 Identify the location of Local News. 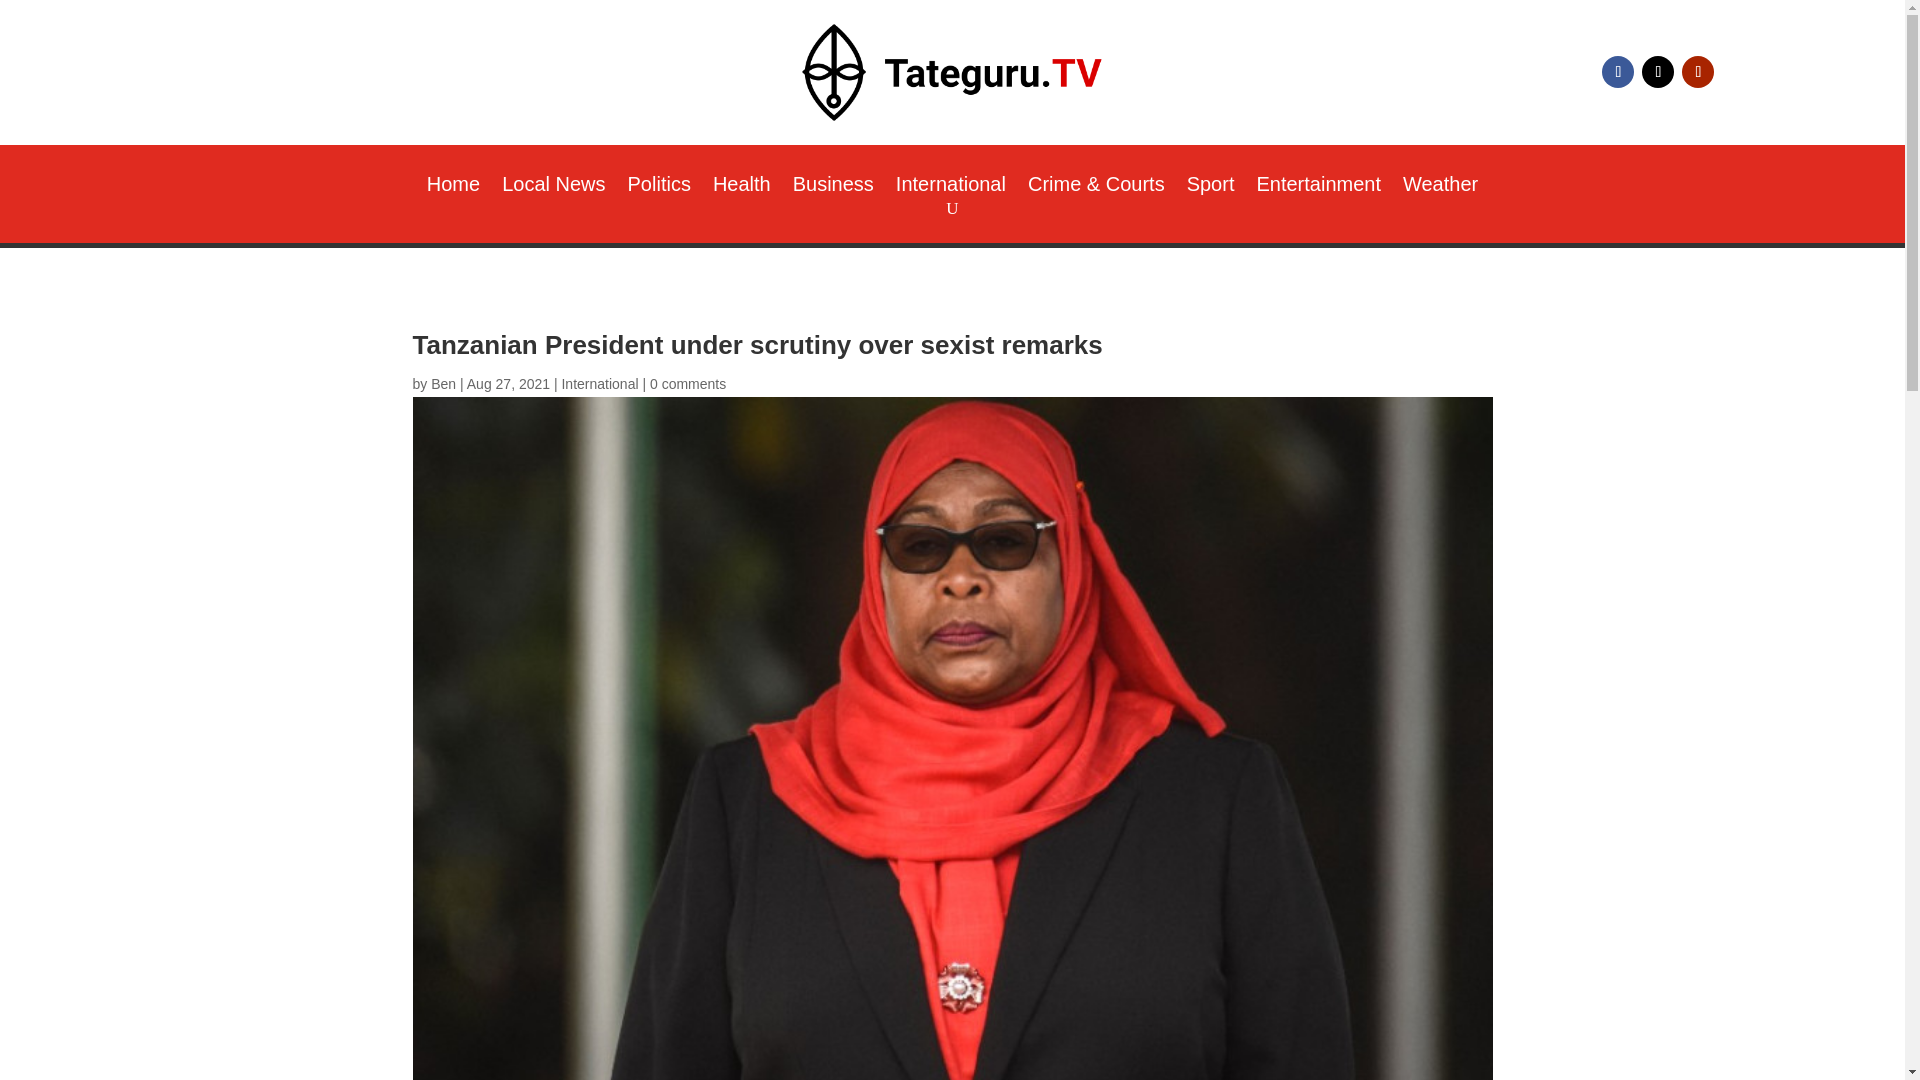
(552, 188).